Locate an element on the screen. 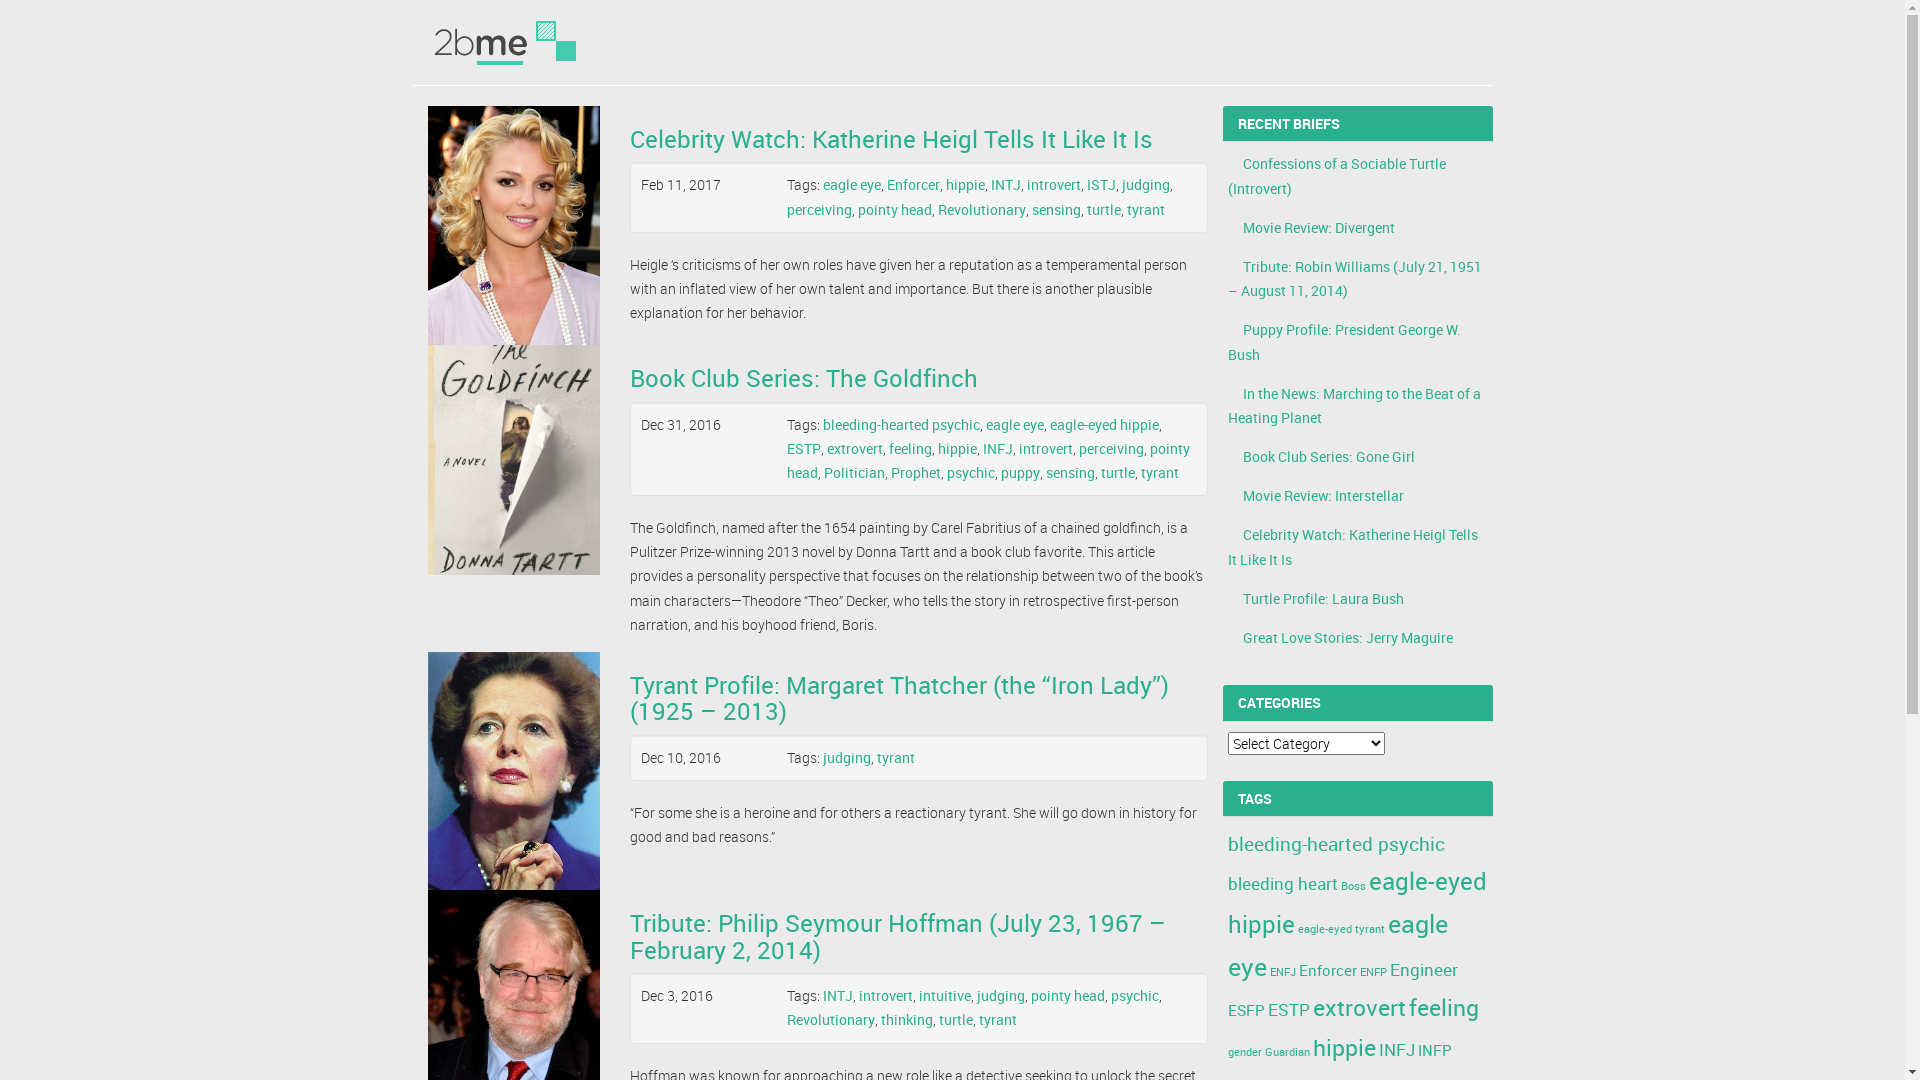 Image resolution: width=1920 pixels, height=1080 pixels. judging is located at coordinates (1001, 996).